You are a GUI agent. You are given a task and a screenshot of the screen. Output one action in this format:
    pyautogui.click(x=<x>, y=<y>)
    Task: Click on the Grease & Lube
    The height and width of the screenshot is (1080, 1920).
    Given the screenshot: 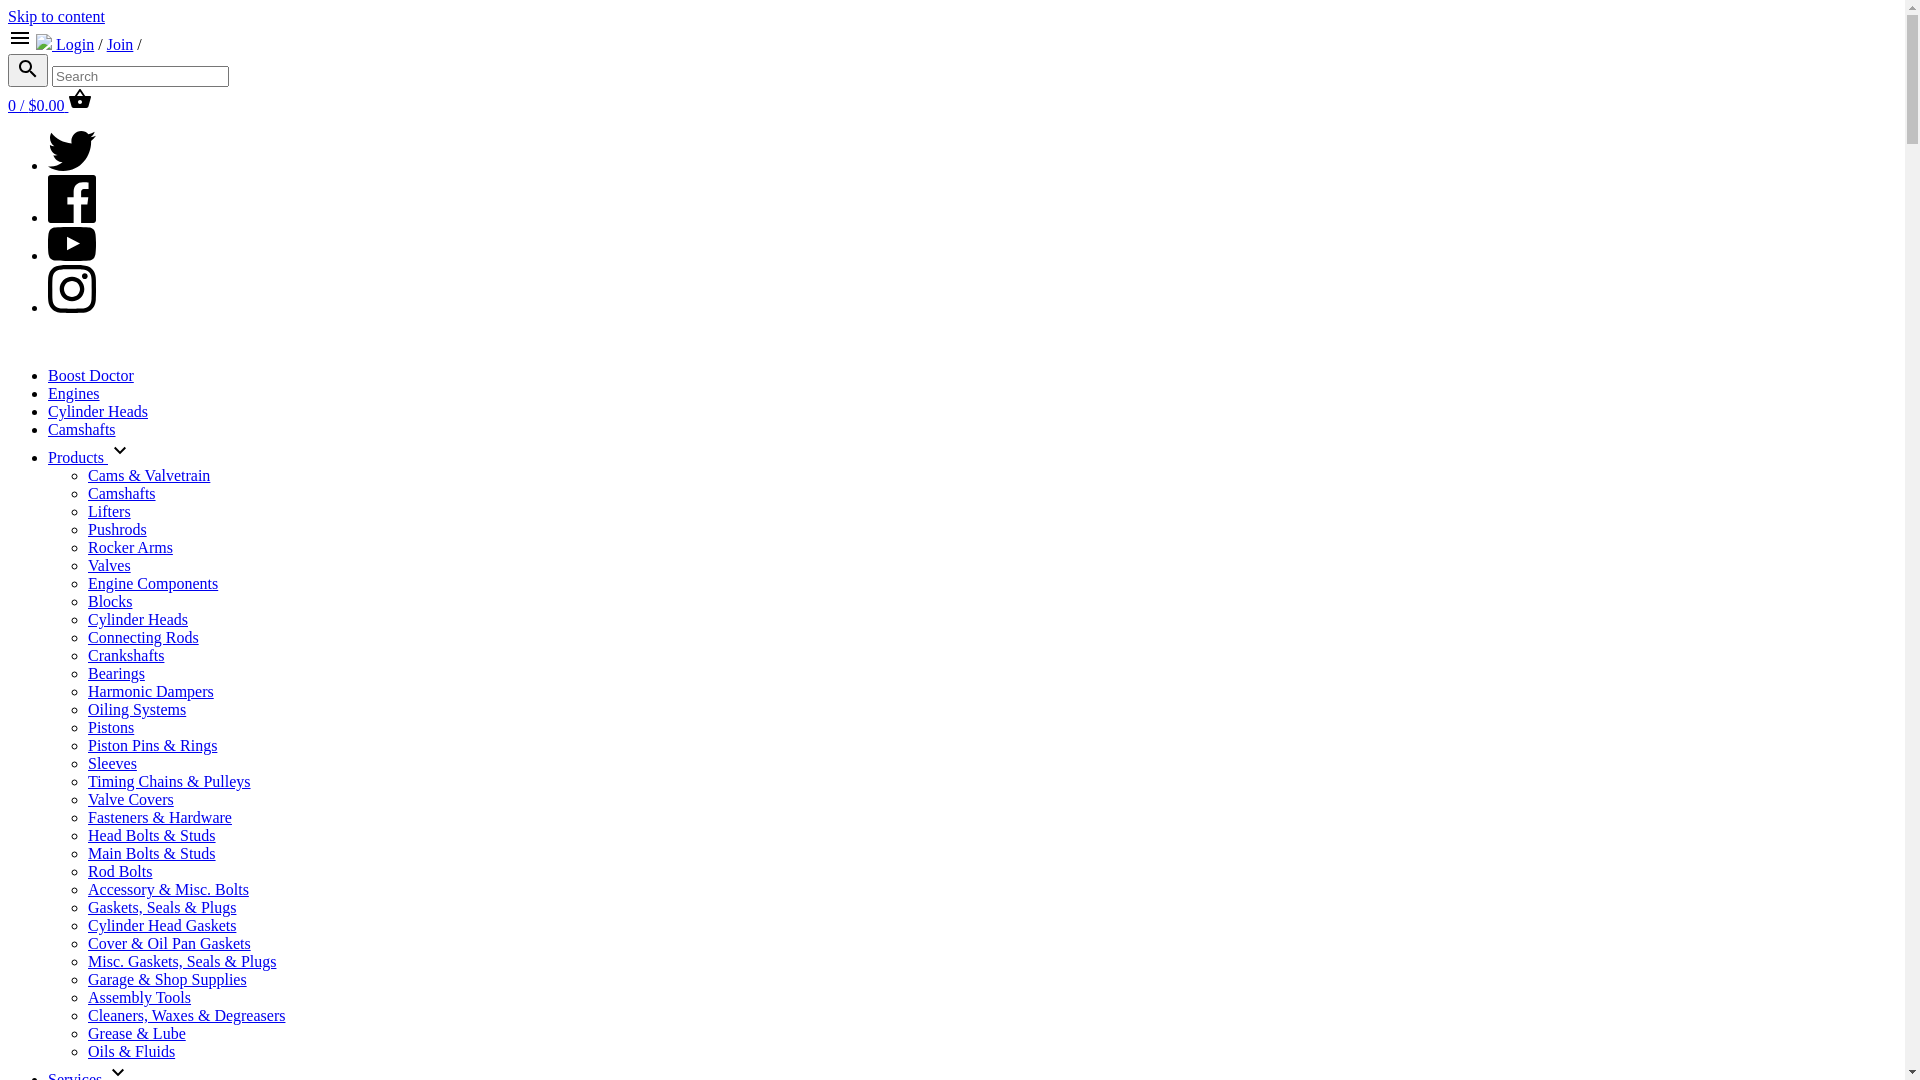 What is the action you would take?
    pyautogui.click(x=137, y=1034)
    